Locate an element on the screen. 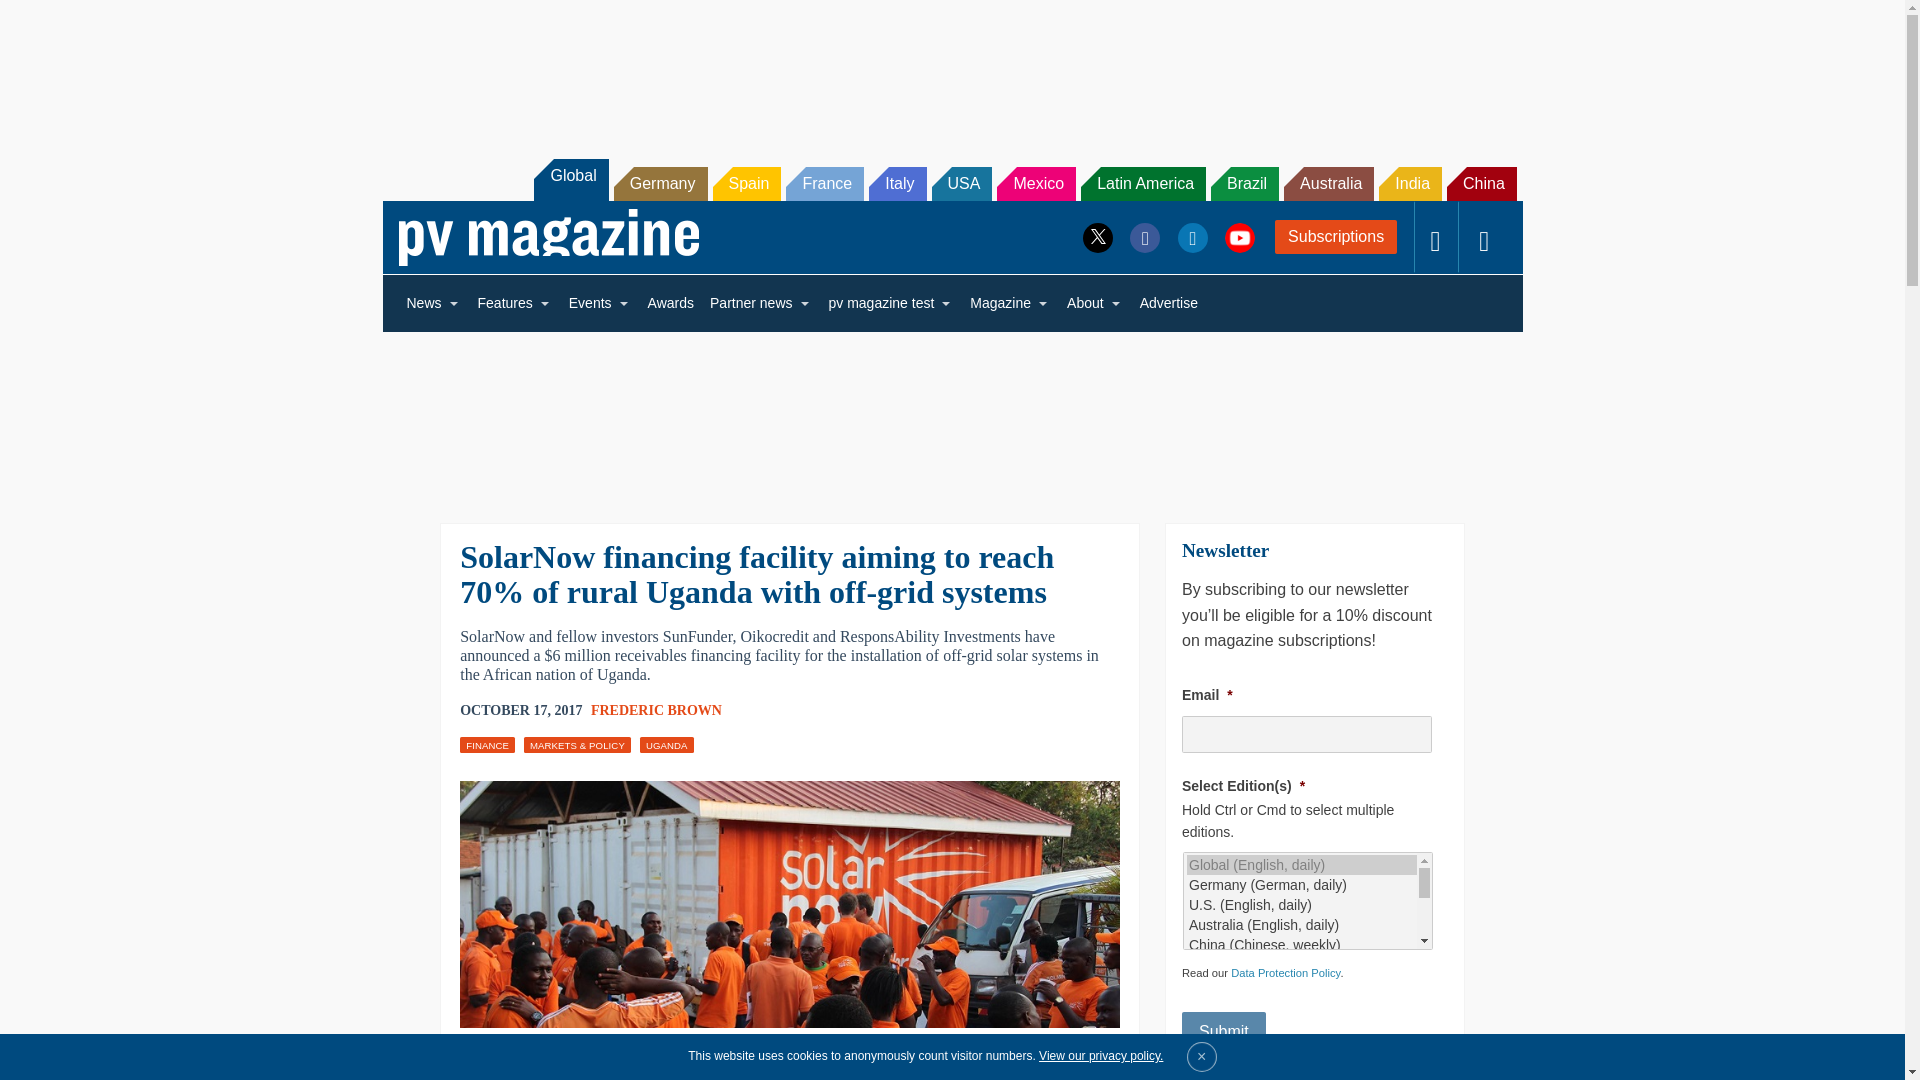 The width and height of the screenshot is (1920, 1080). France is located at coordinates (824, 184).